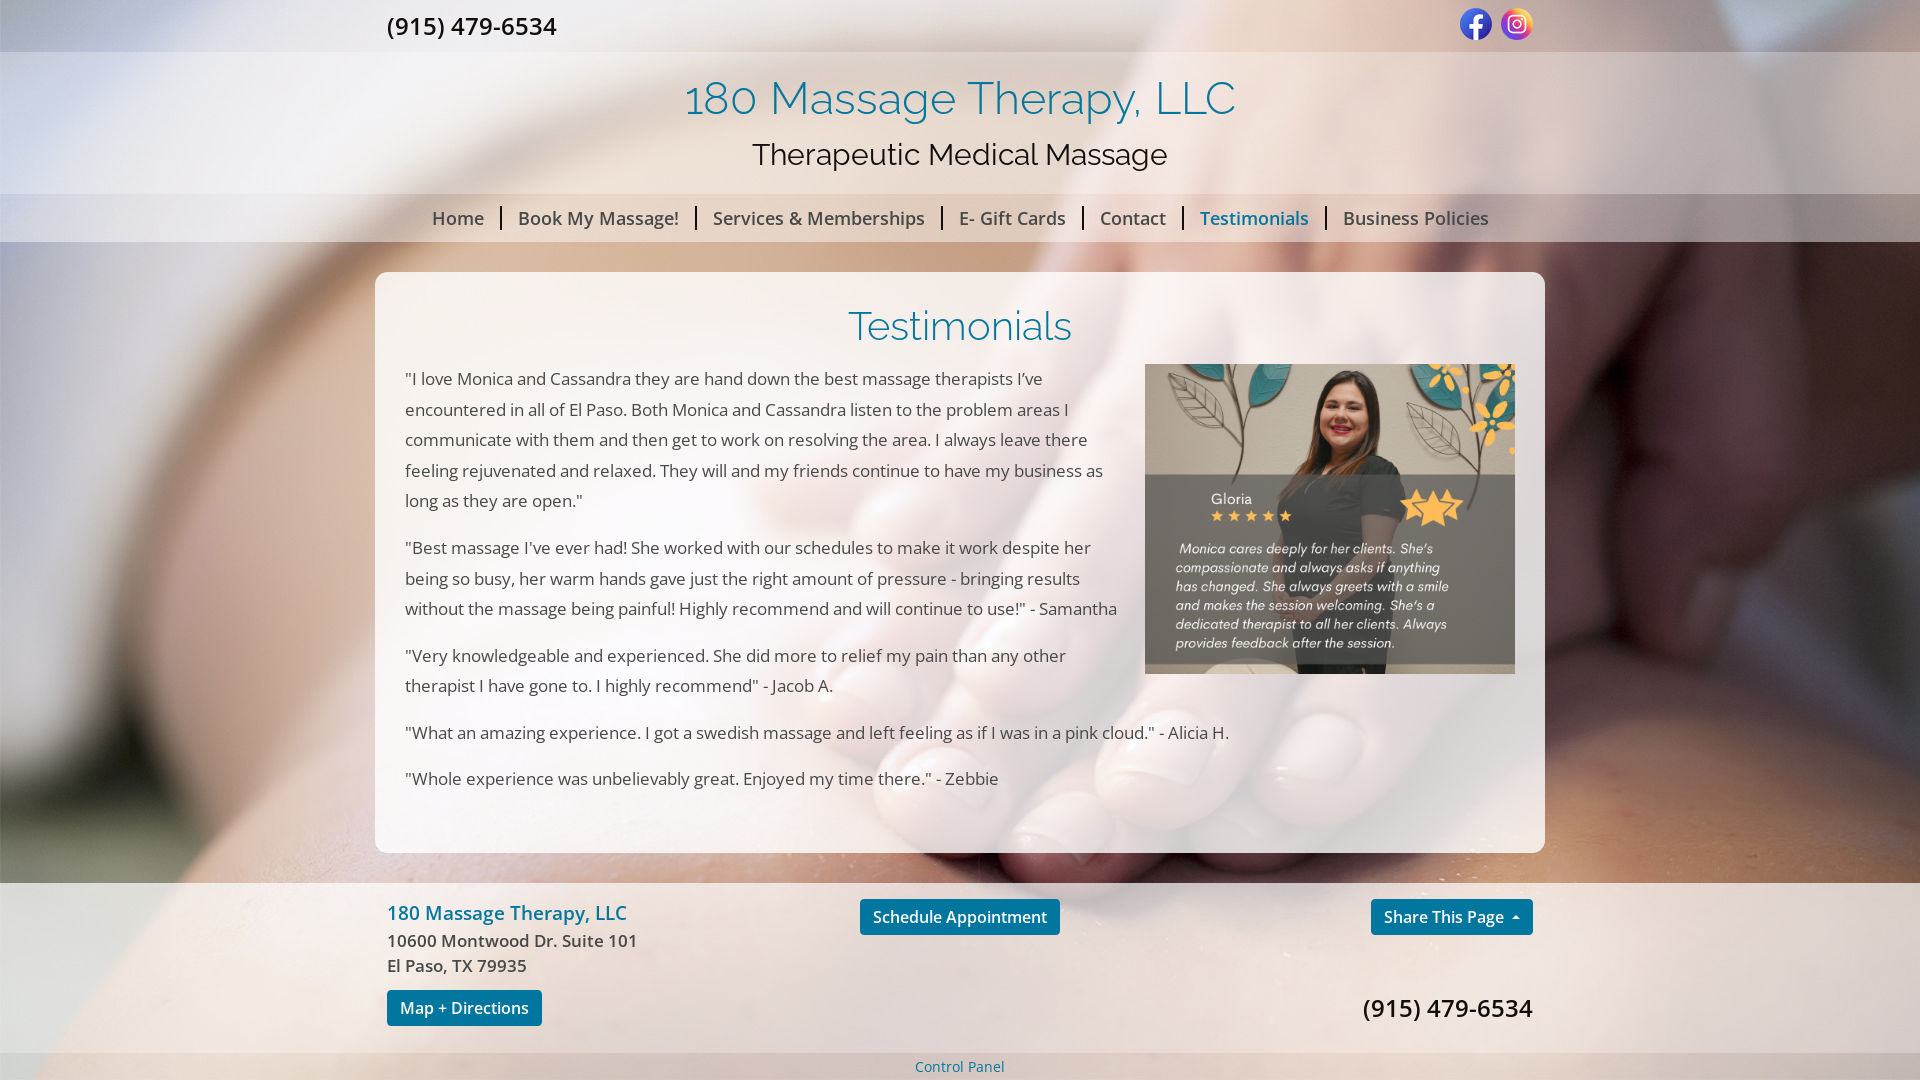 Image resolution: width=1920 pixels, height=1080 pixels. I want to click on Home, so click(459, 218).